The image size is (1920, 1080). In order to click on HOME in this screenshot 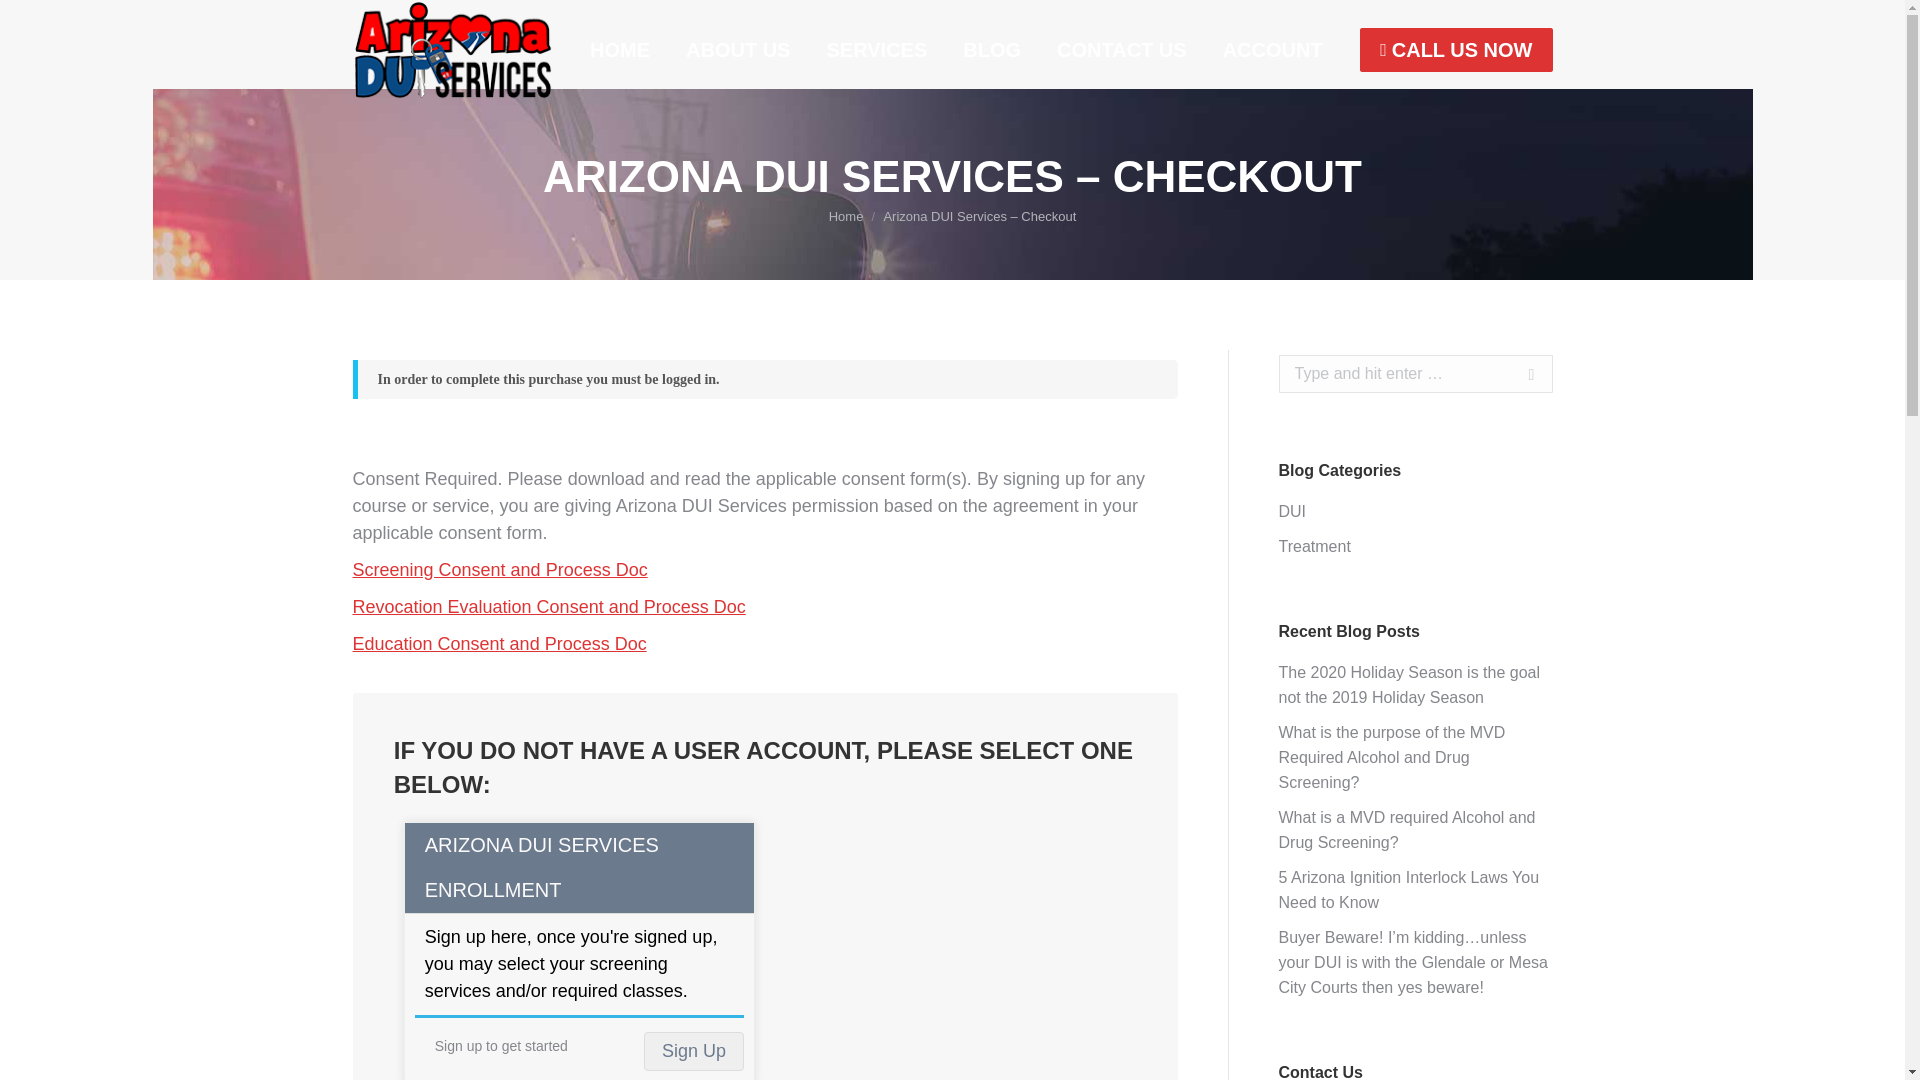, I will do `click(620, 50)`.